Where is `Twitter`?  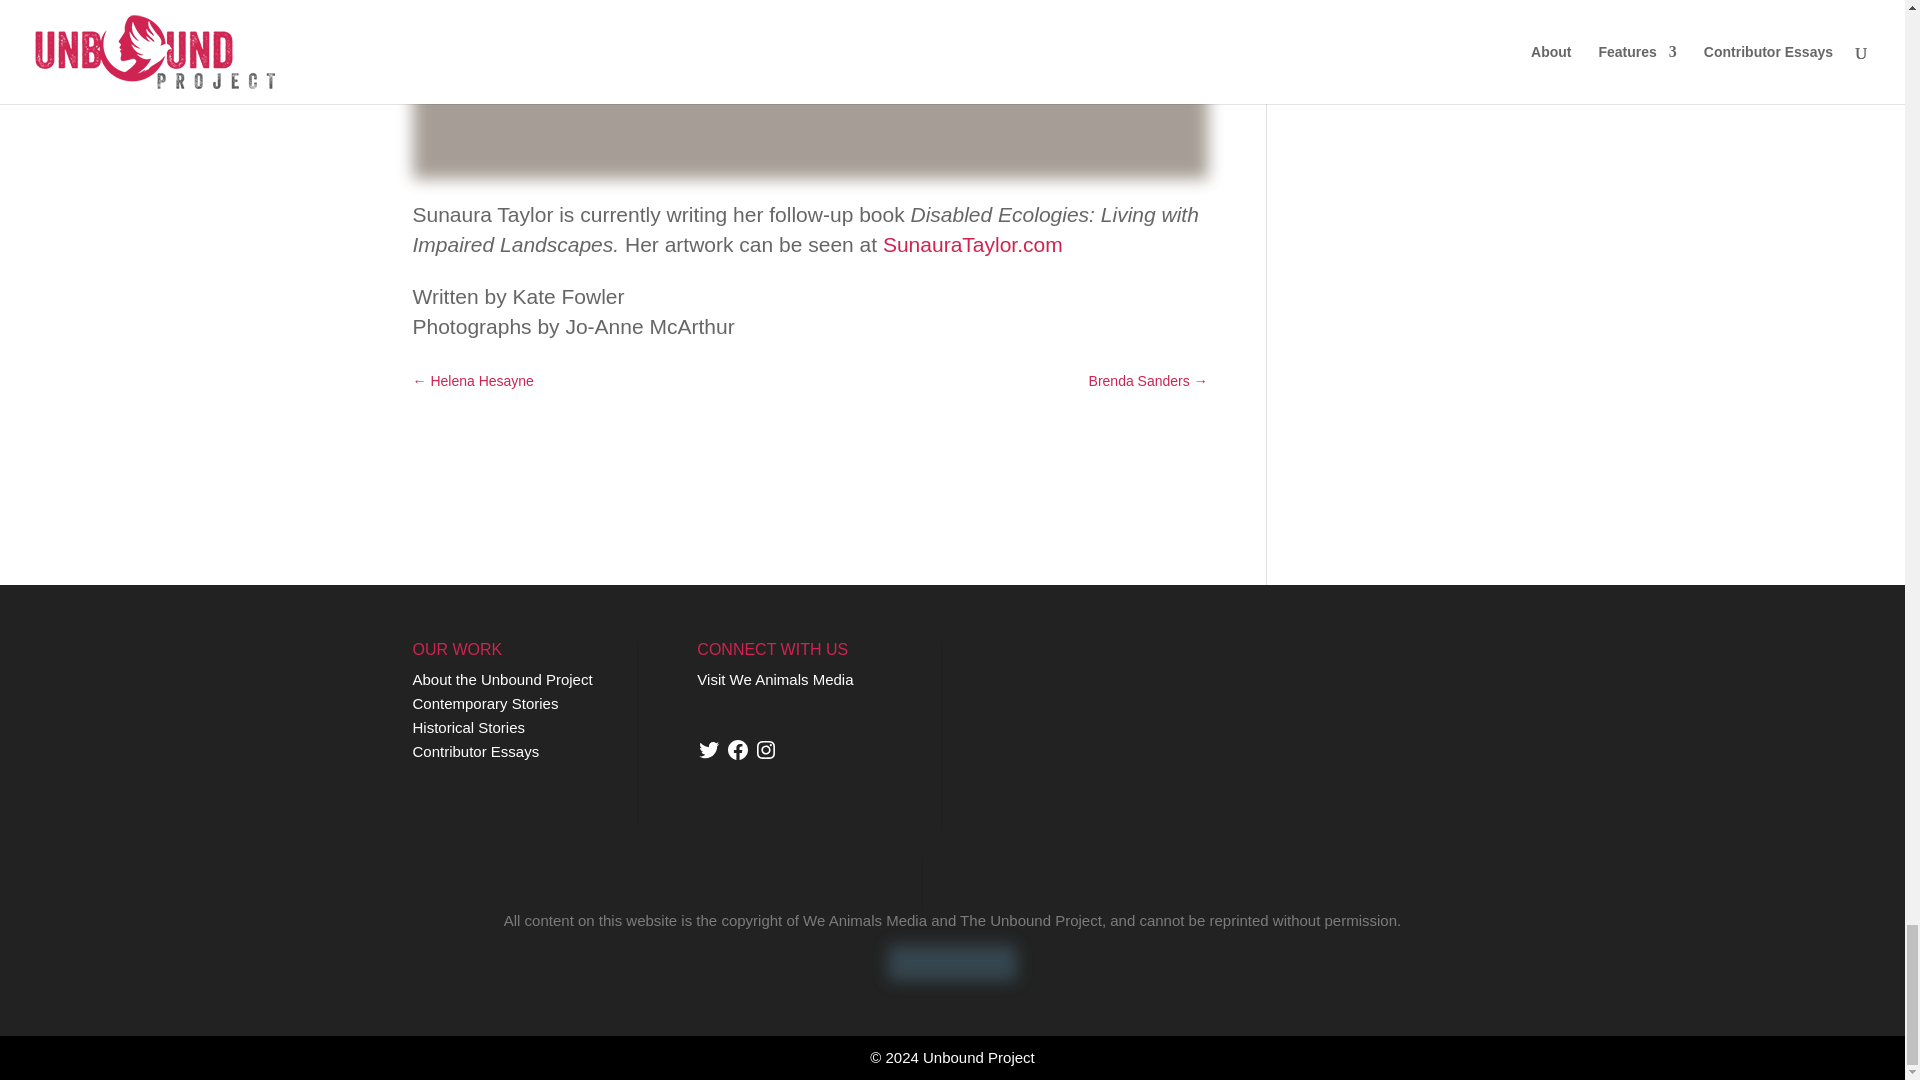
Twitter is located at coordinates (708, 748).